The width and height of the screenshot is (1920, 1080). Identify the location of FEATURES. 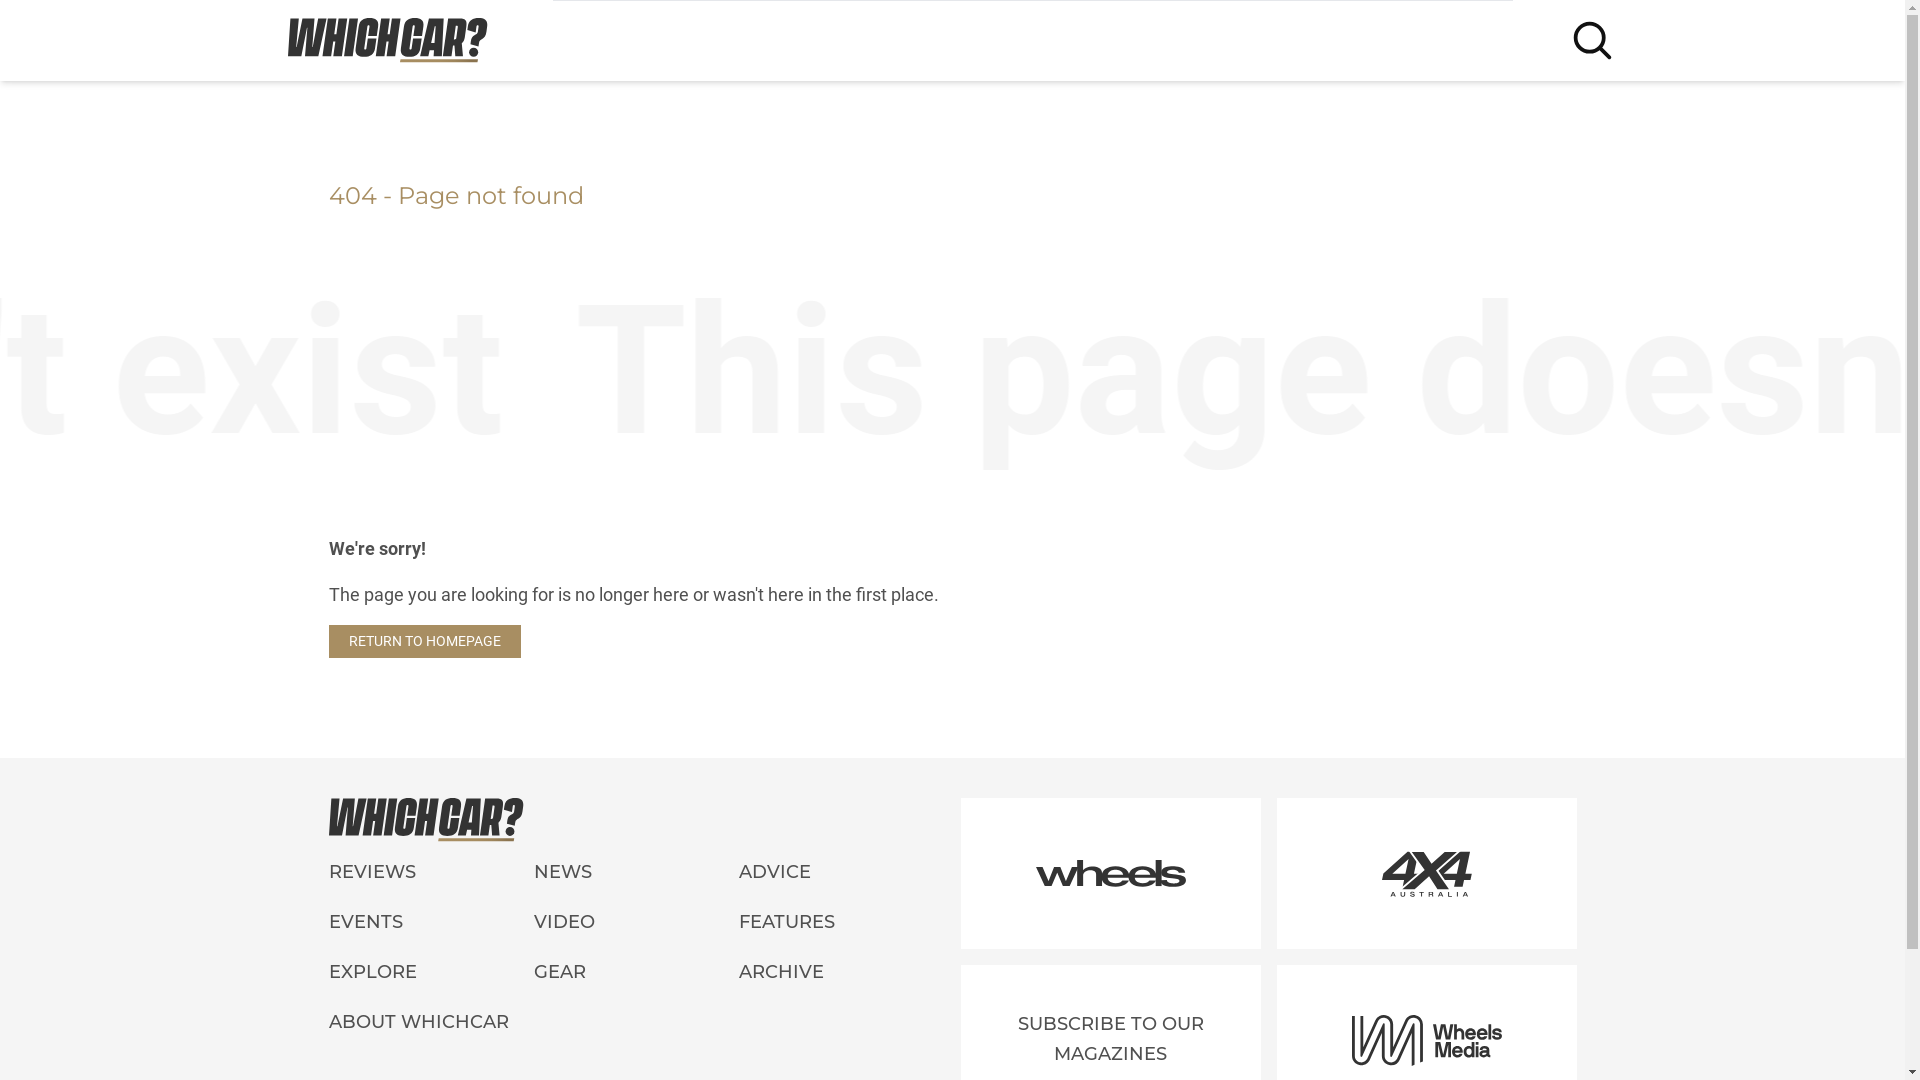
(842, 923).